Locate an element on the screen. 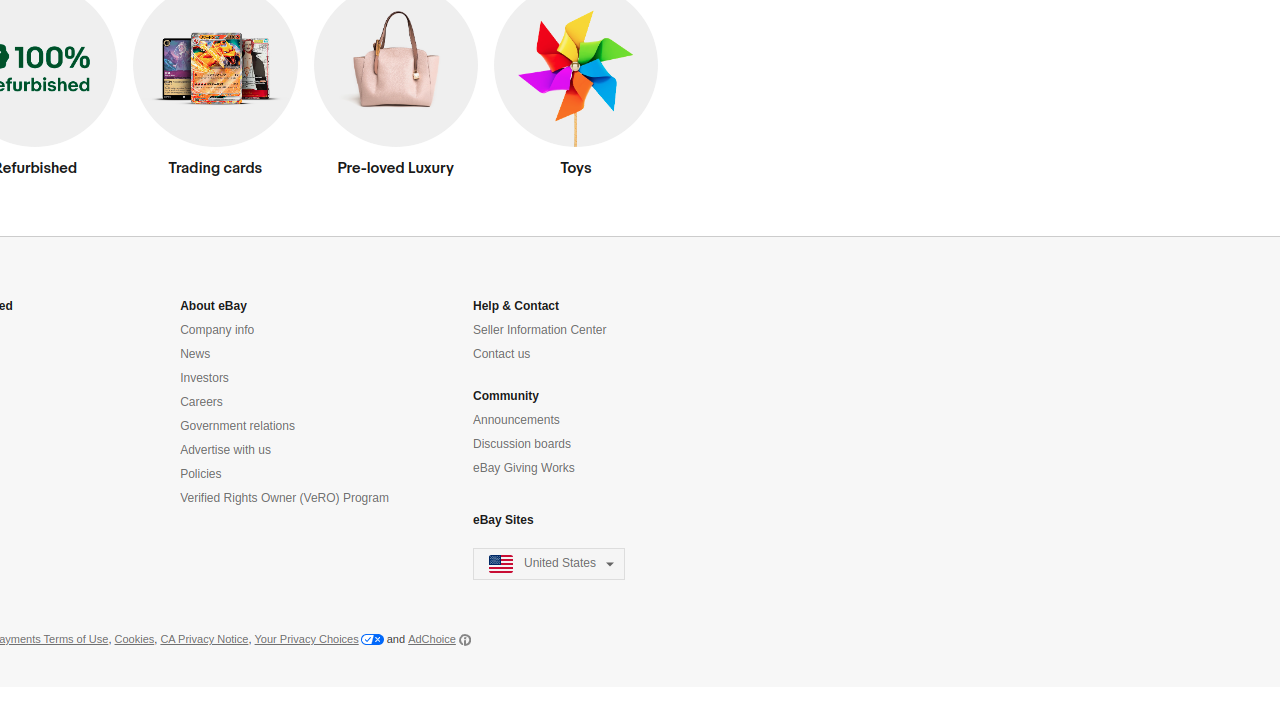 This screenshot has width=1280, height=720. Contact us is located at coordinates (502, 354).